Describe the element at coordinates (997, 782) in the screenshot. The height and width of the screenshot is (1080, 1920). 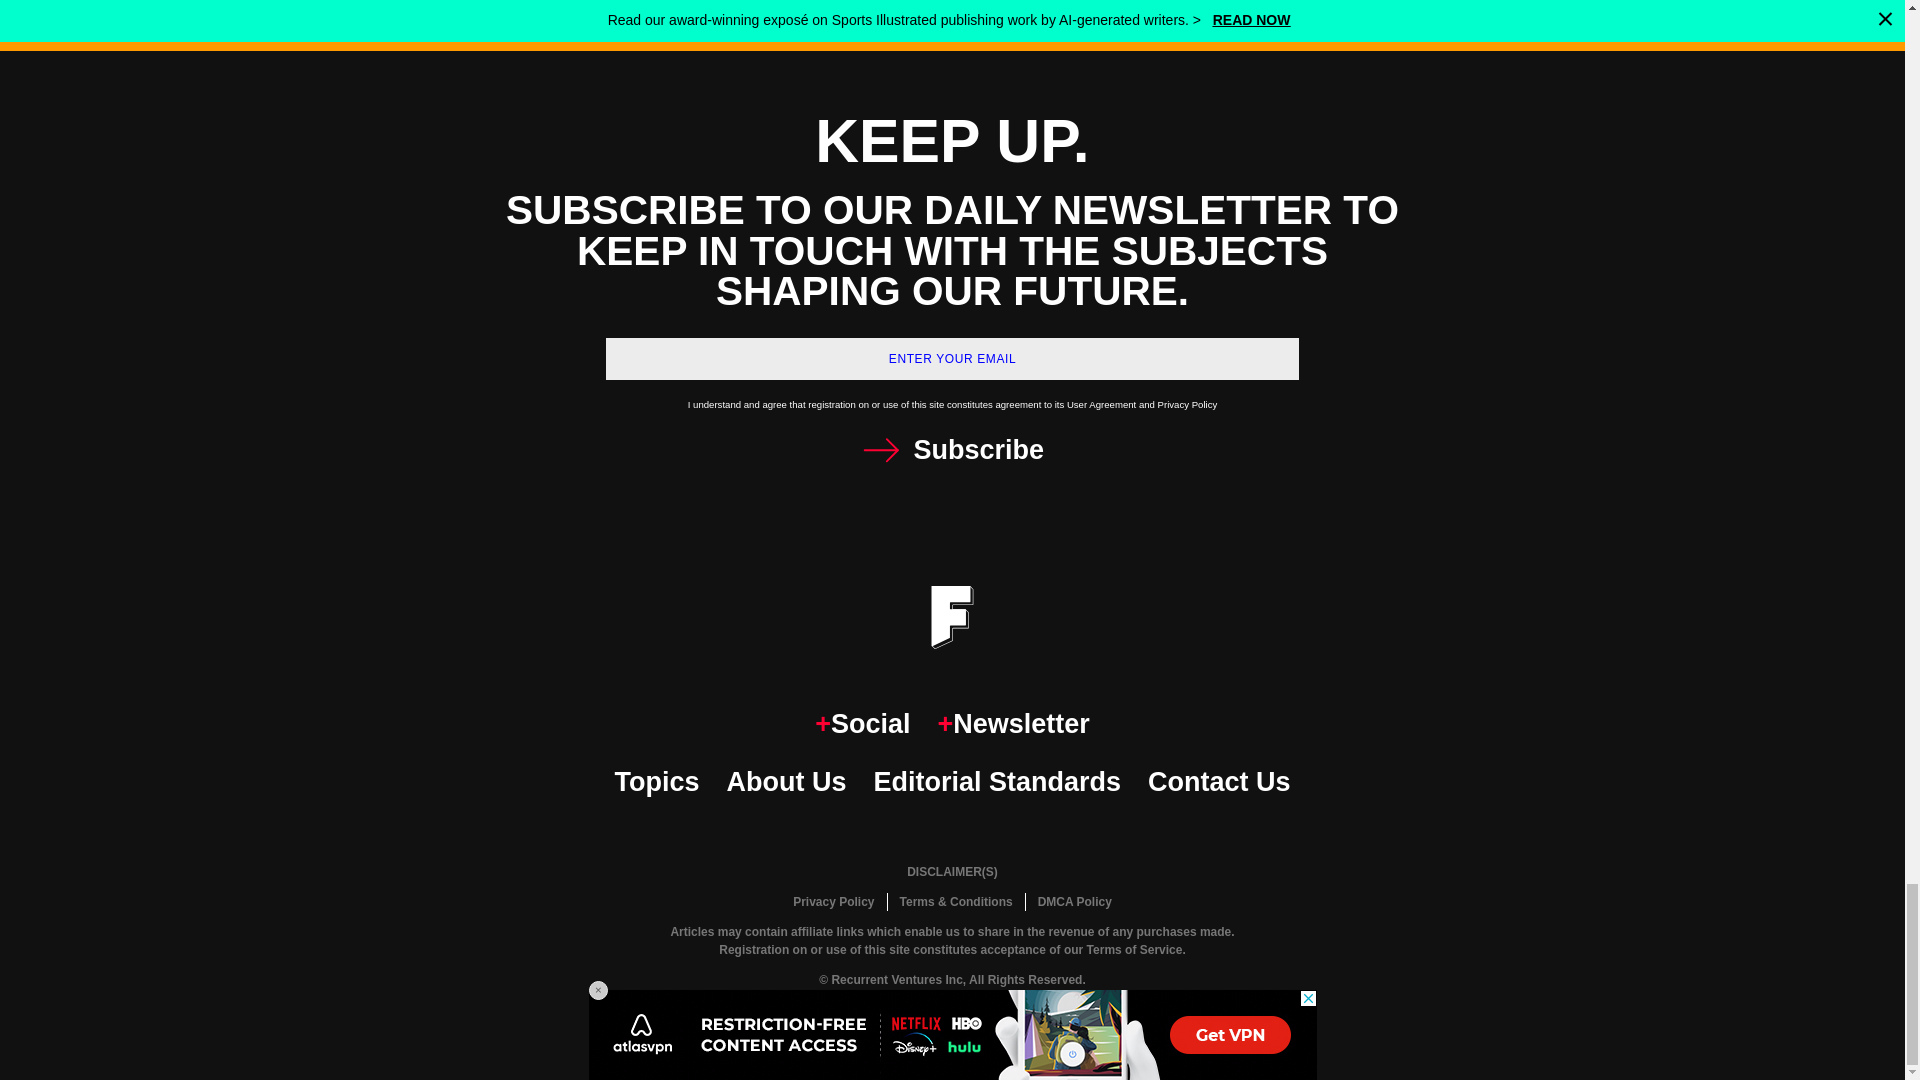
I see `Editorial Standards` at that location.